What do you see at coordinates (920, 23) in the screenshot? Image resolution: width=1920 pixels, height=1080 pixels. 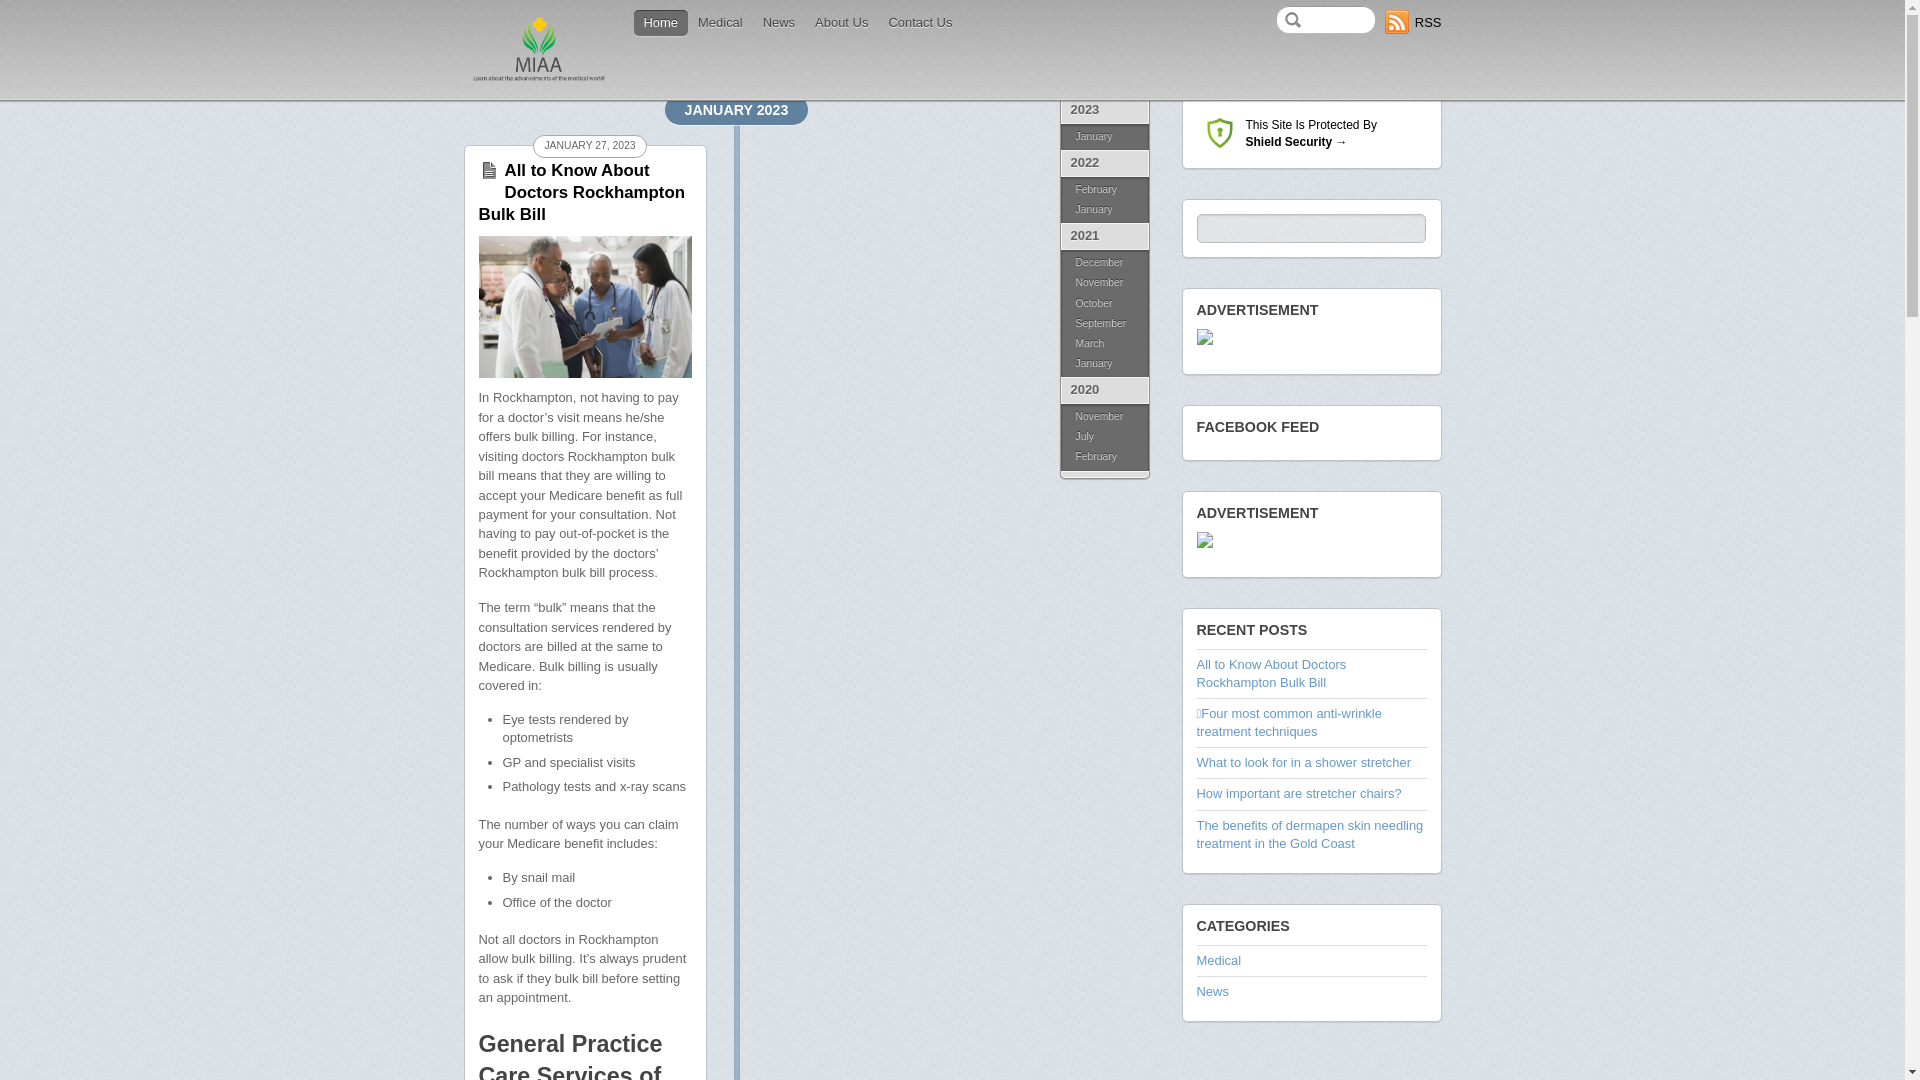 I see `Contact Us` at bounding box center [920, 23].